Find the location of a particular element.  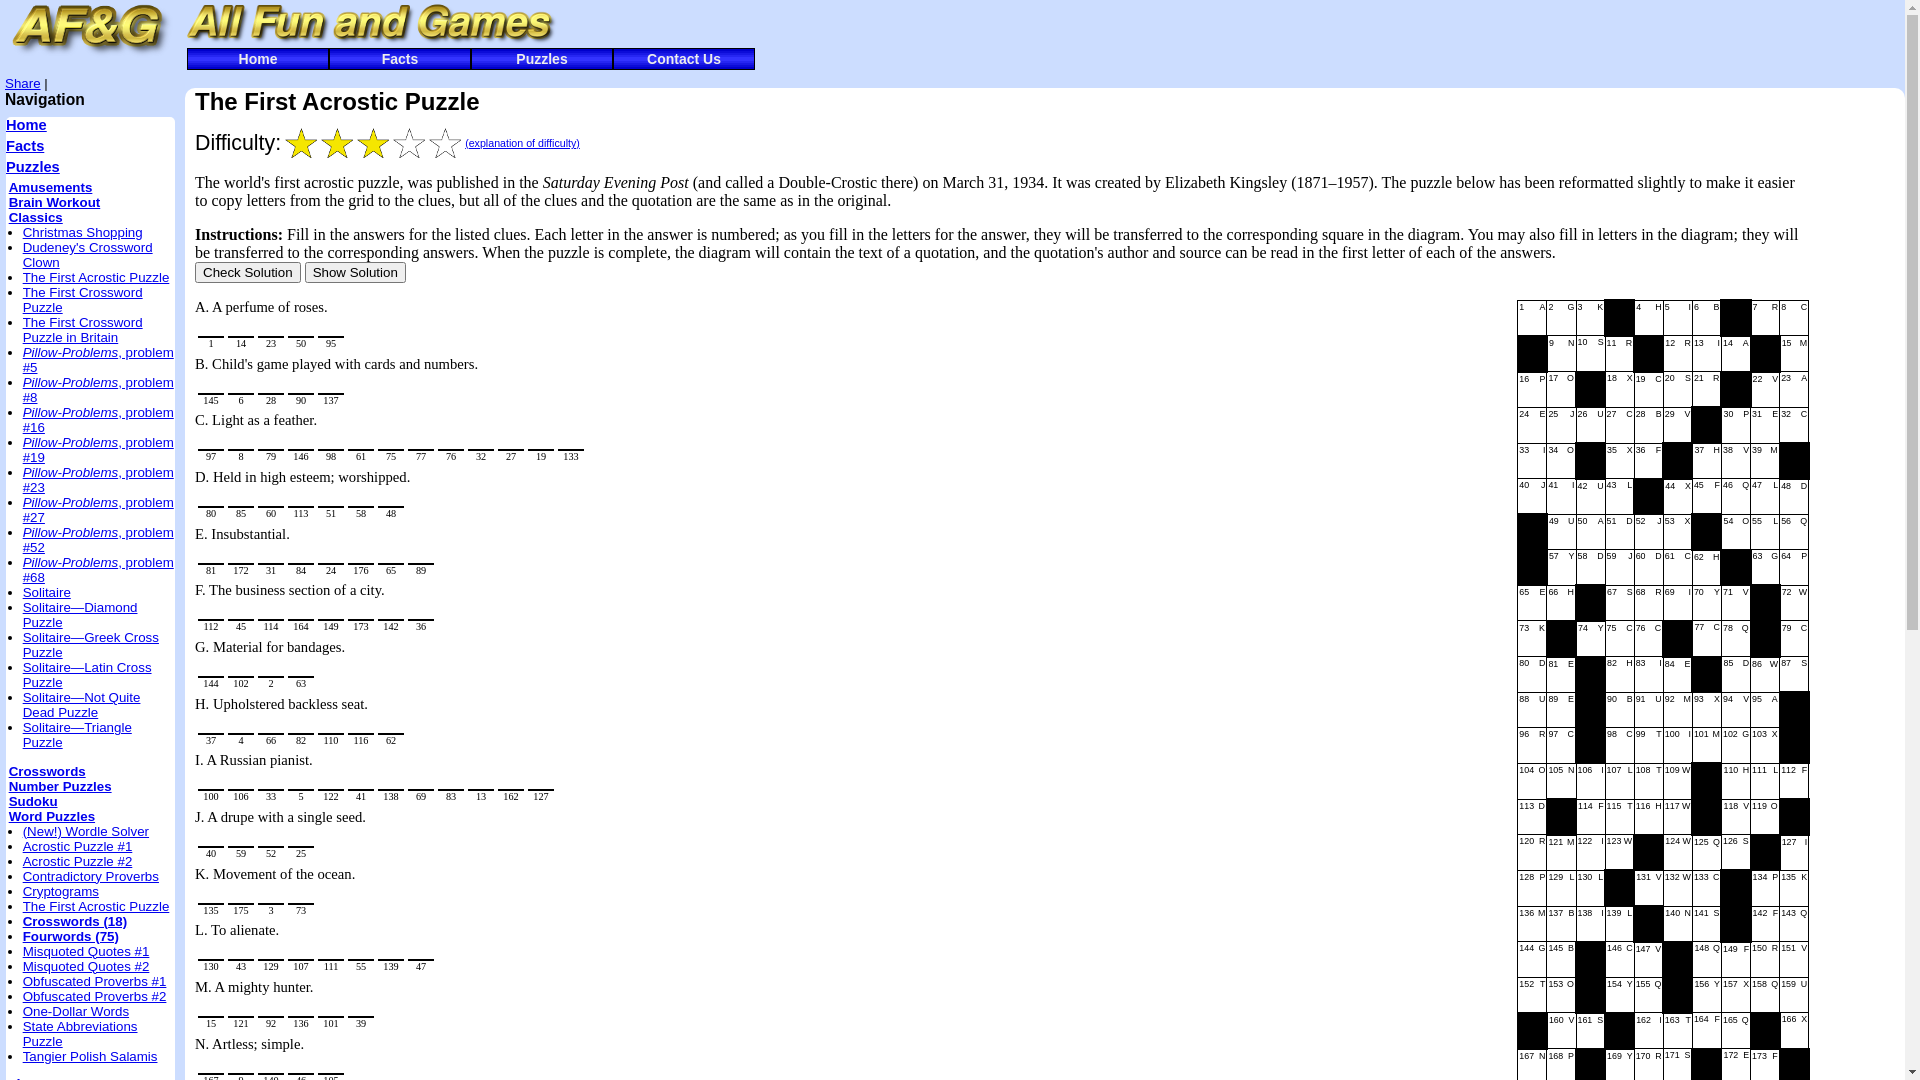

Puzzles is located at coordinates (542, 59).